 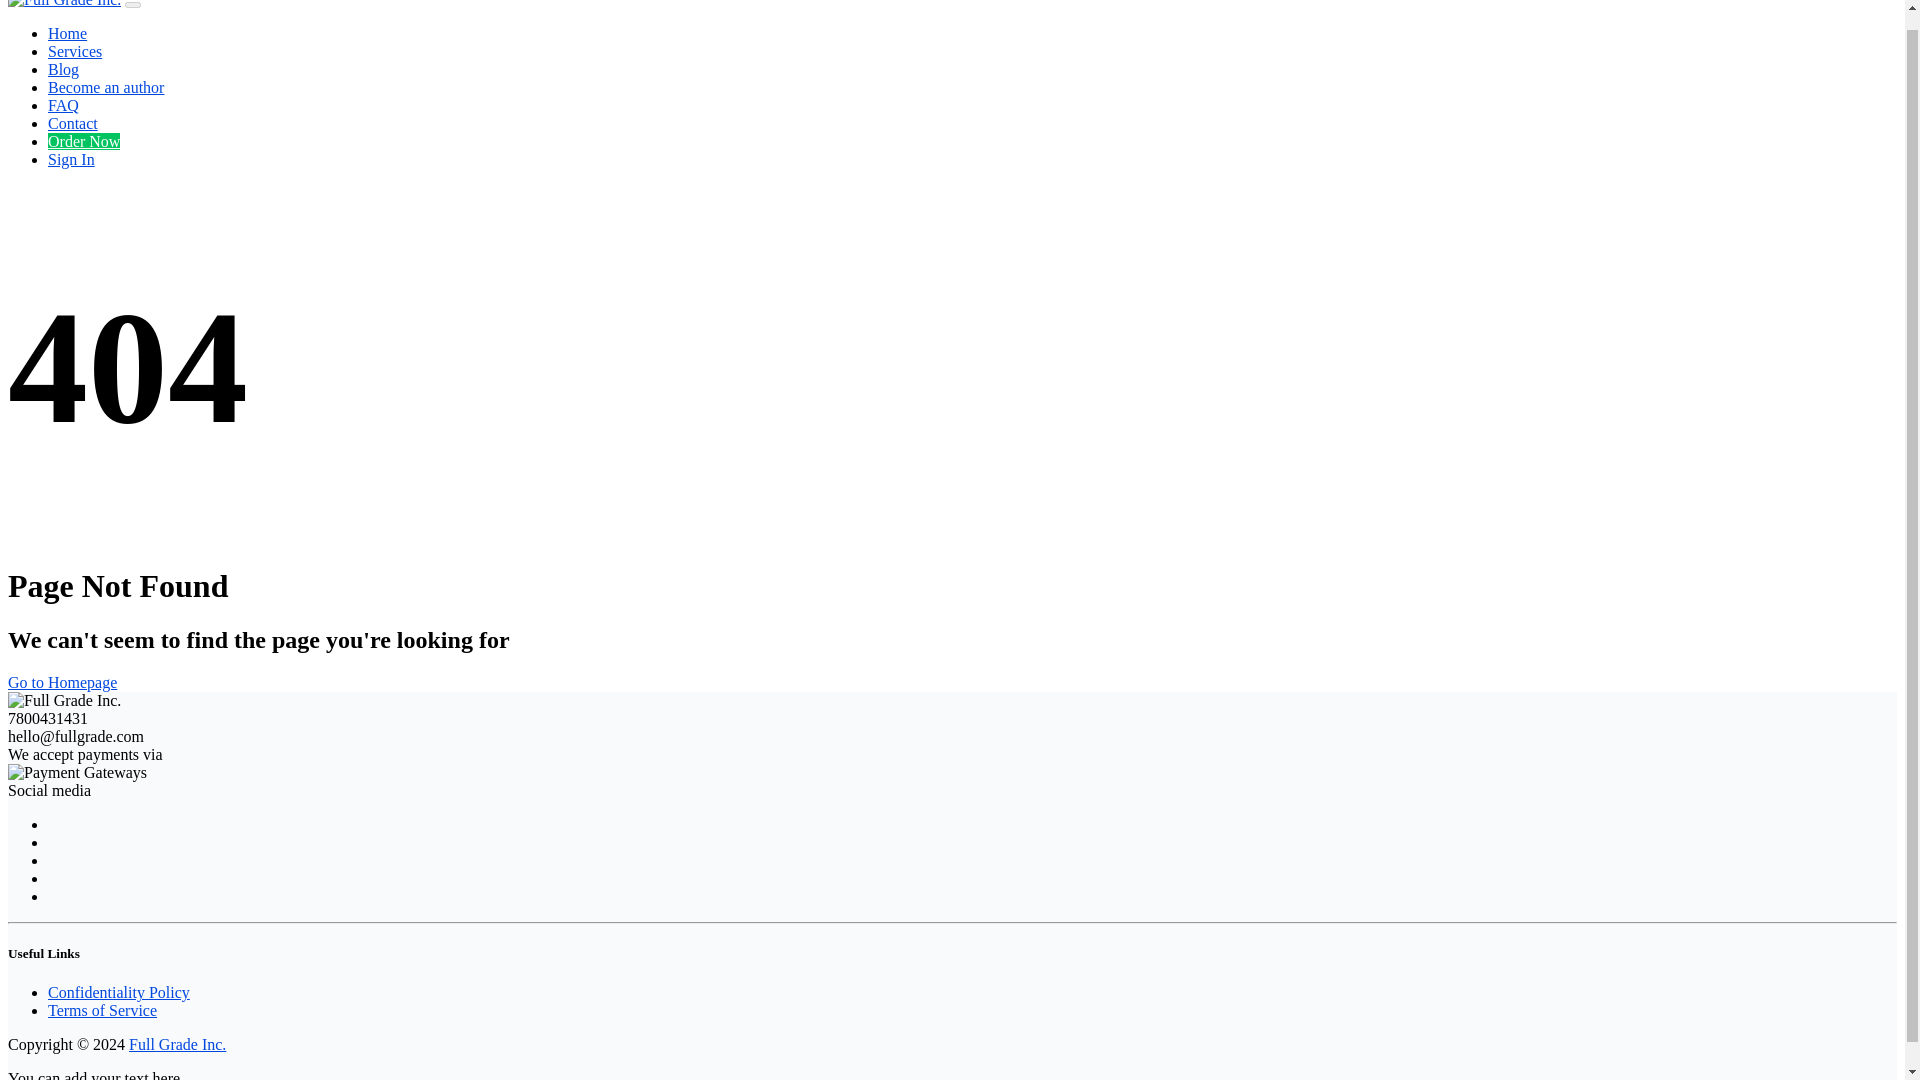 What do you see at coordinates (177, 1044) in the screenshot?
I see `Full Grade Inc.` at bounding box center [177, 1044].